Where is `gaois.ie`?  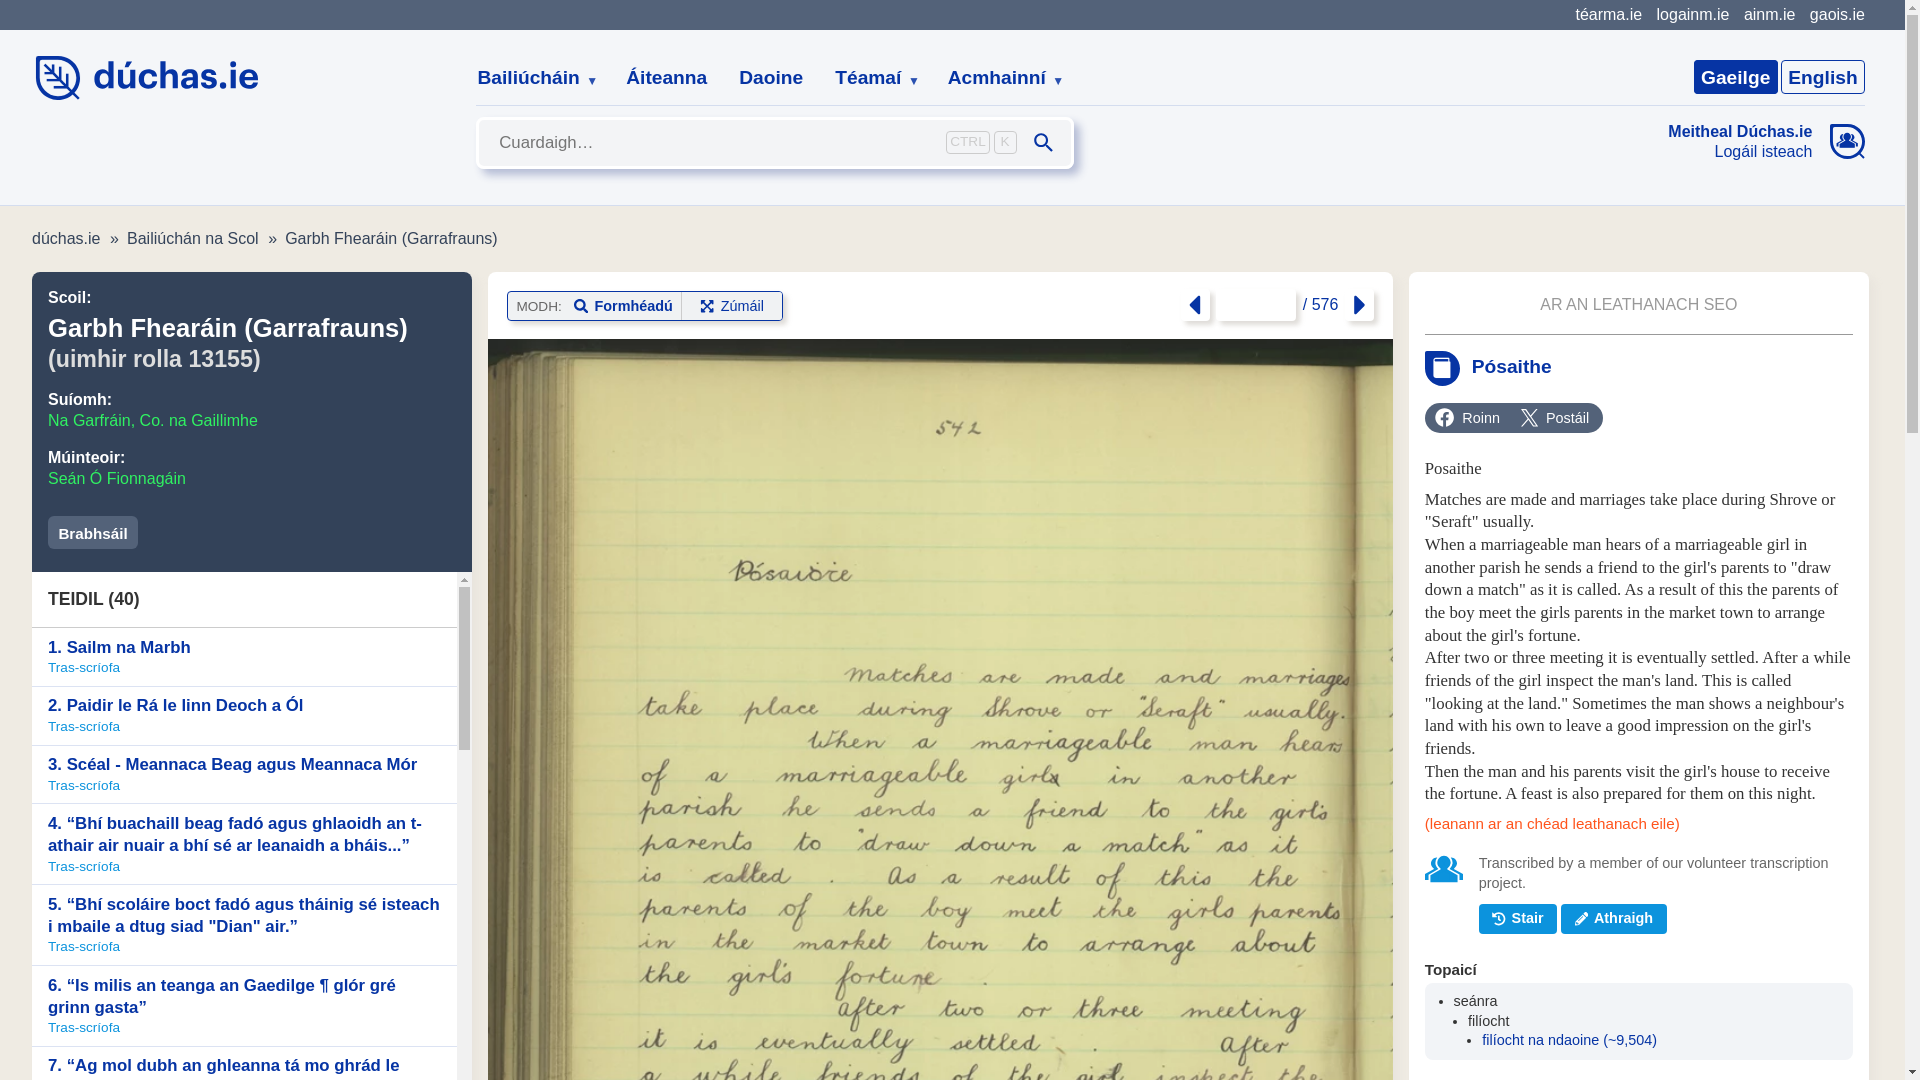 gaois.ie is located at coordinates (1837, 14).